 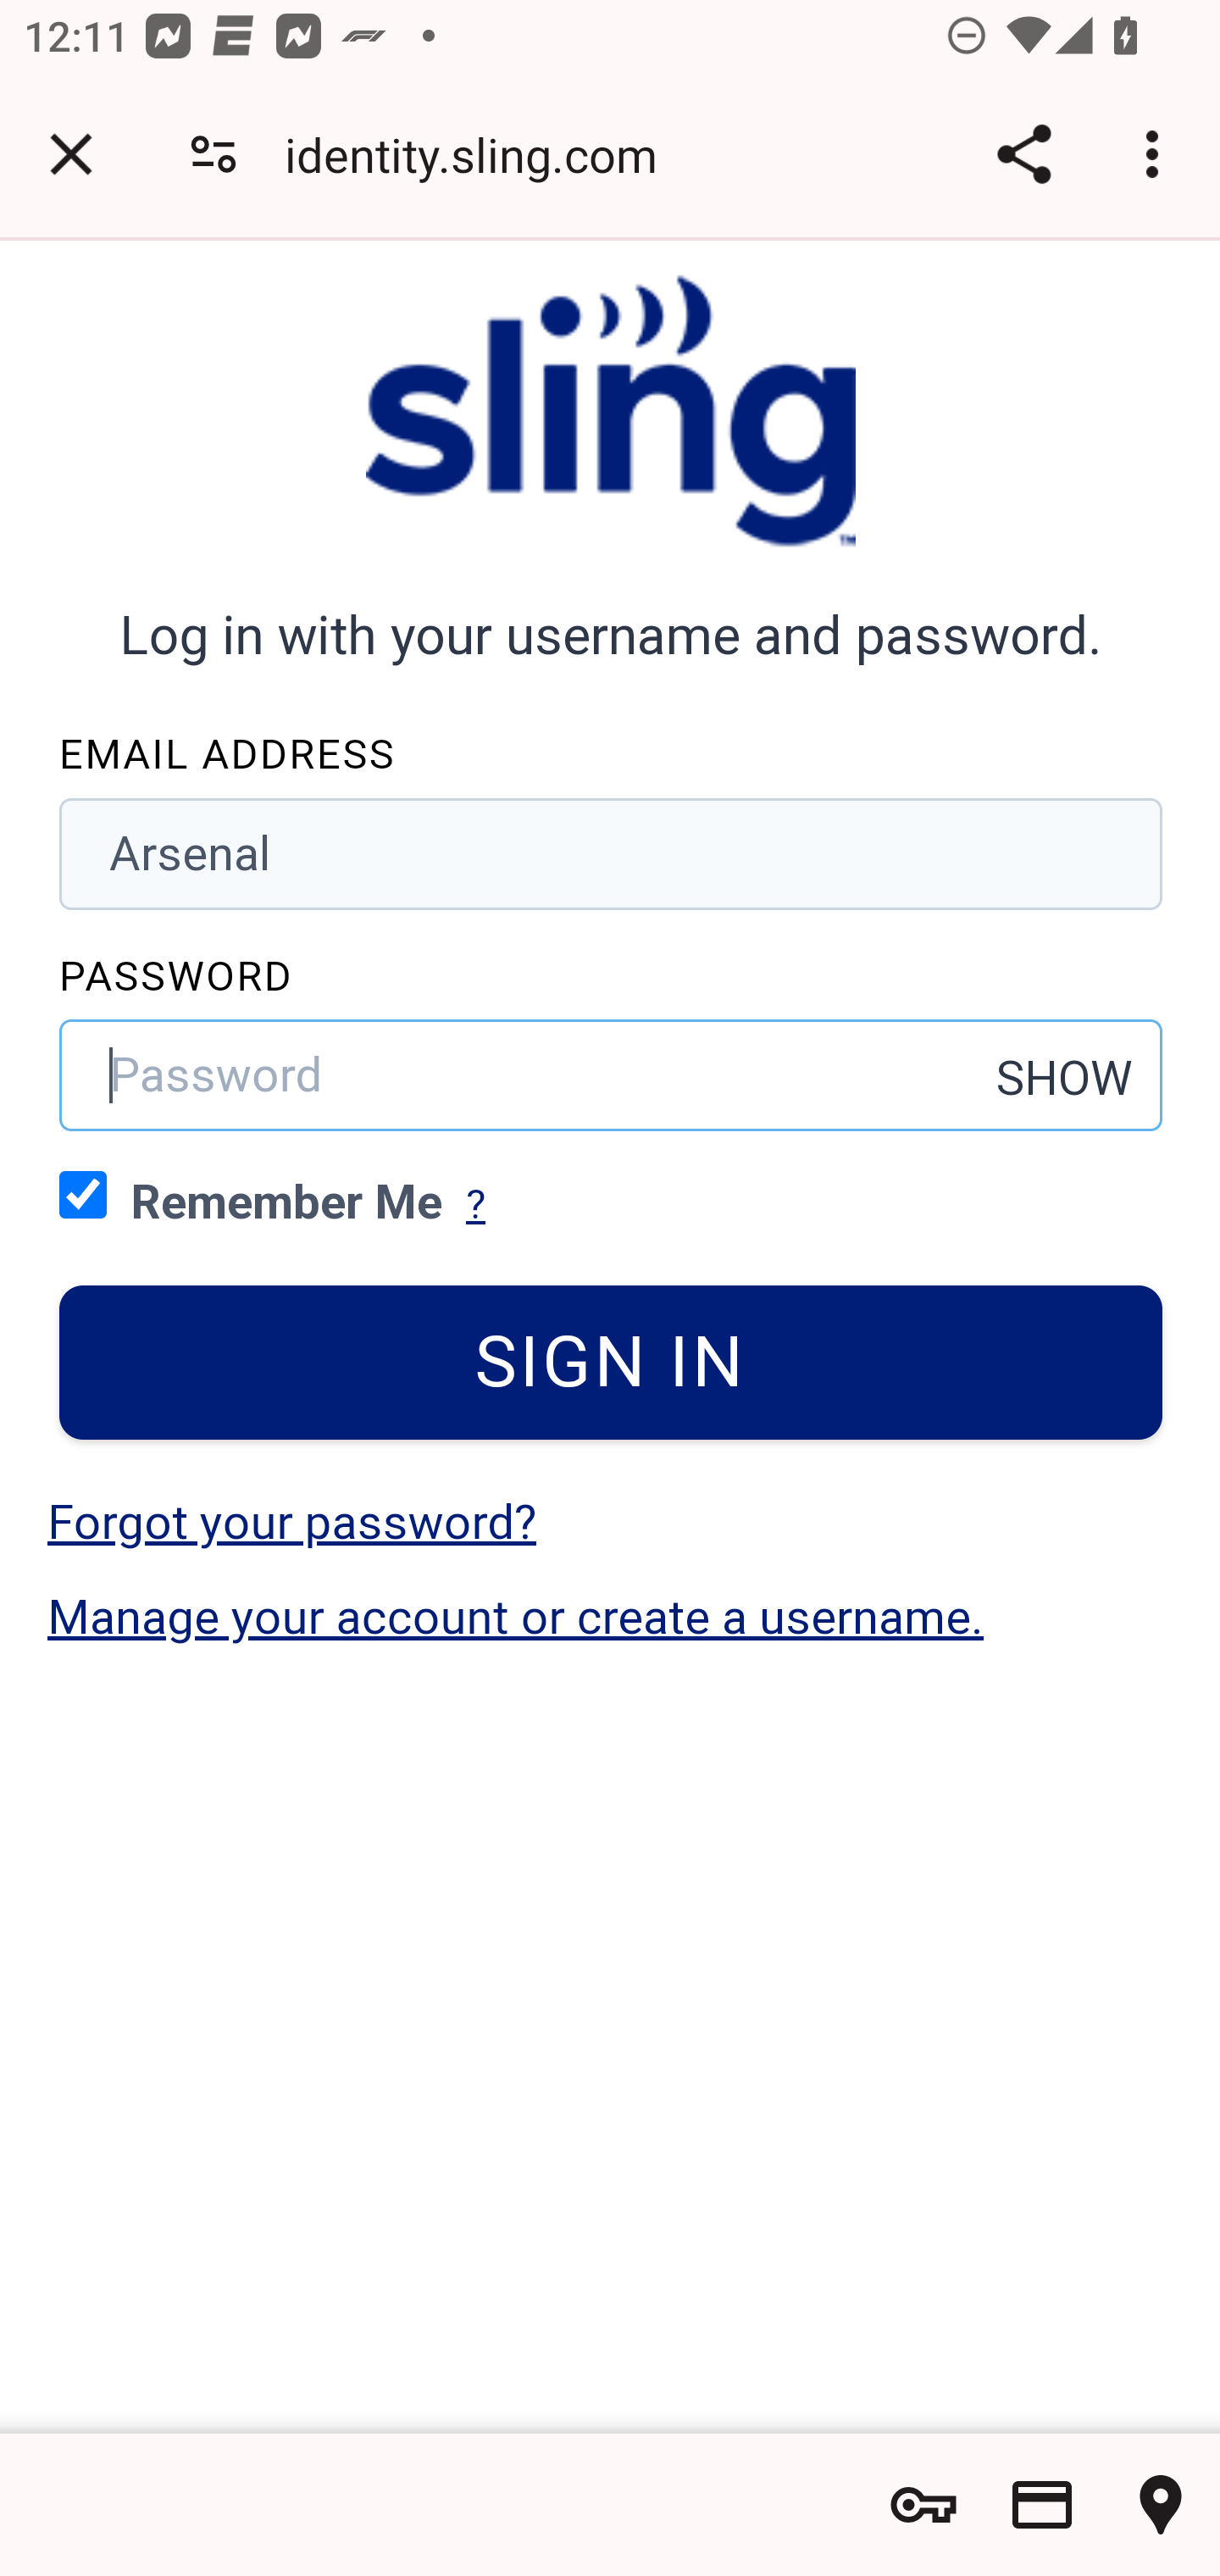 What do you see at coordinates (1161, 2505) in the screenshot?
I see `Show saved addresses` at bounding box center [1161, 2505].